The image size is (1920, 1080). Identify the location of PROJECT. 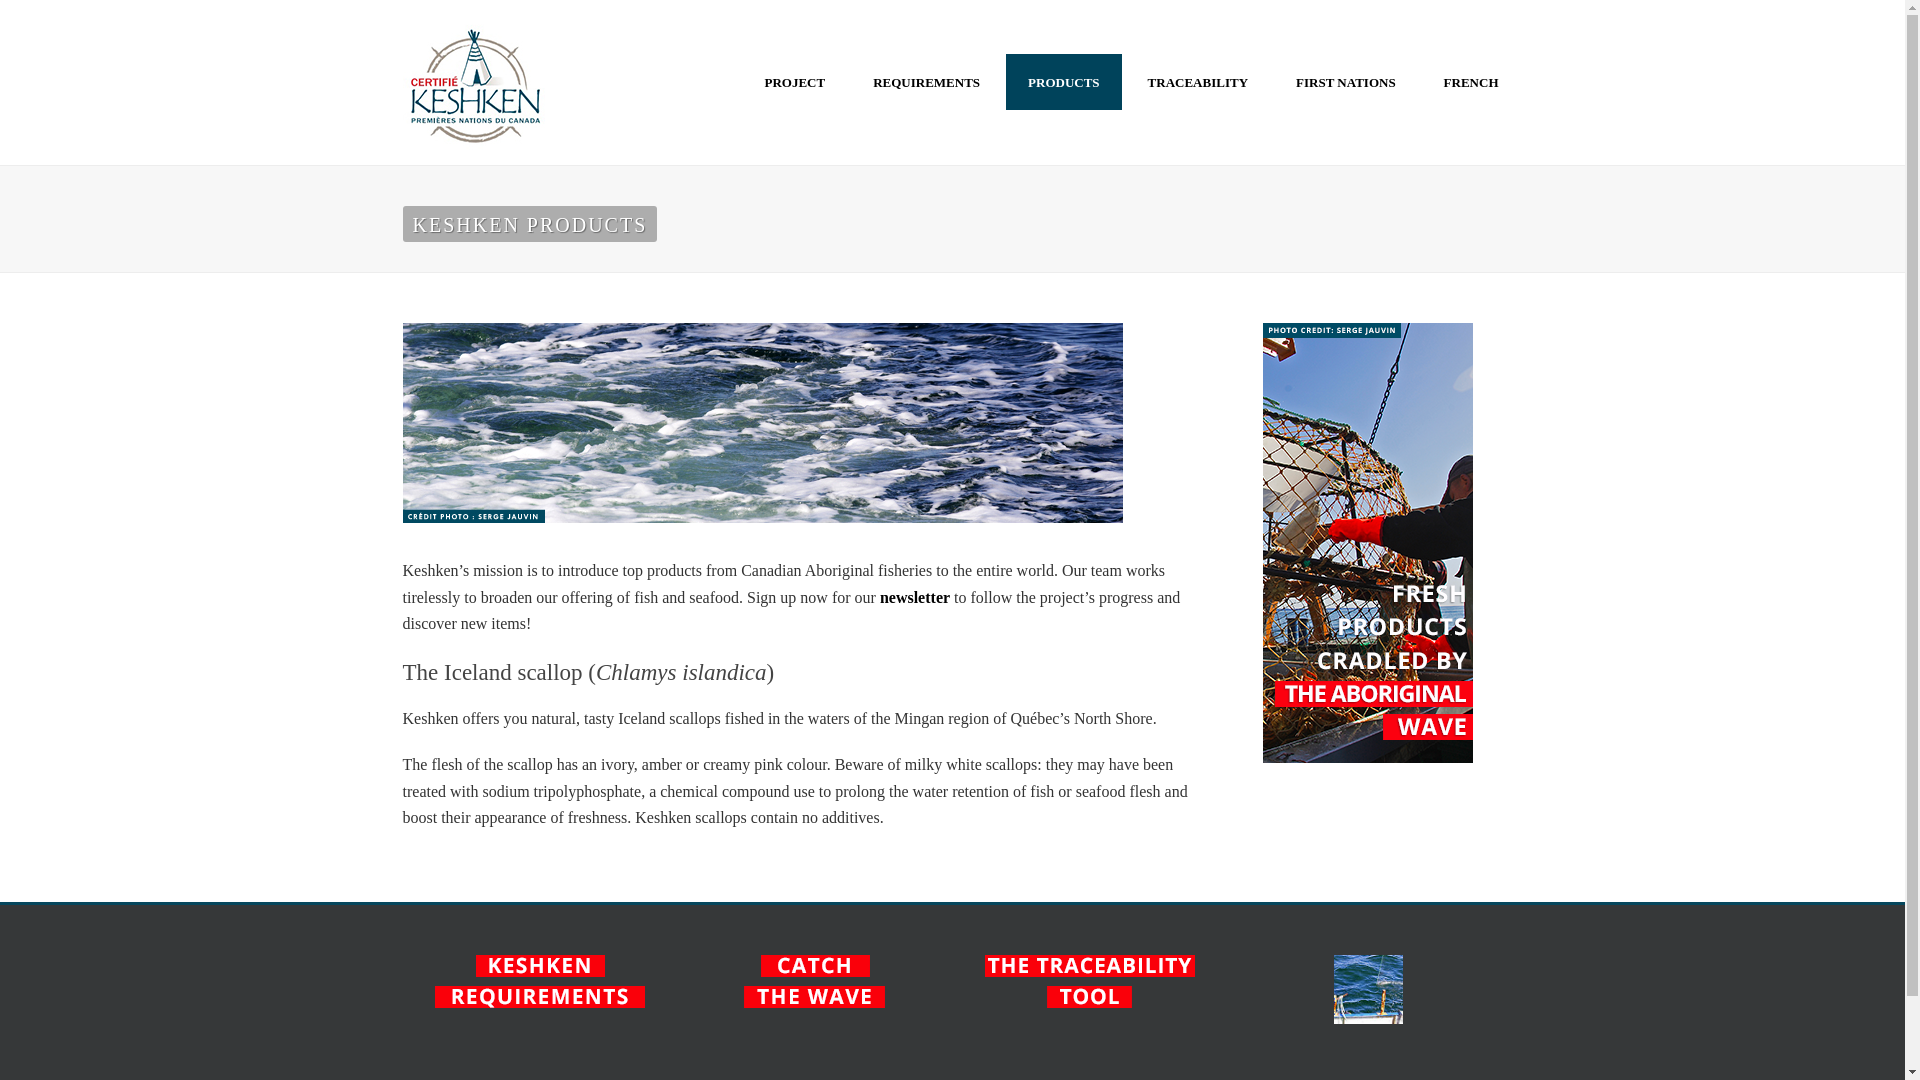
(794, 82).